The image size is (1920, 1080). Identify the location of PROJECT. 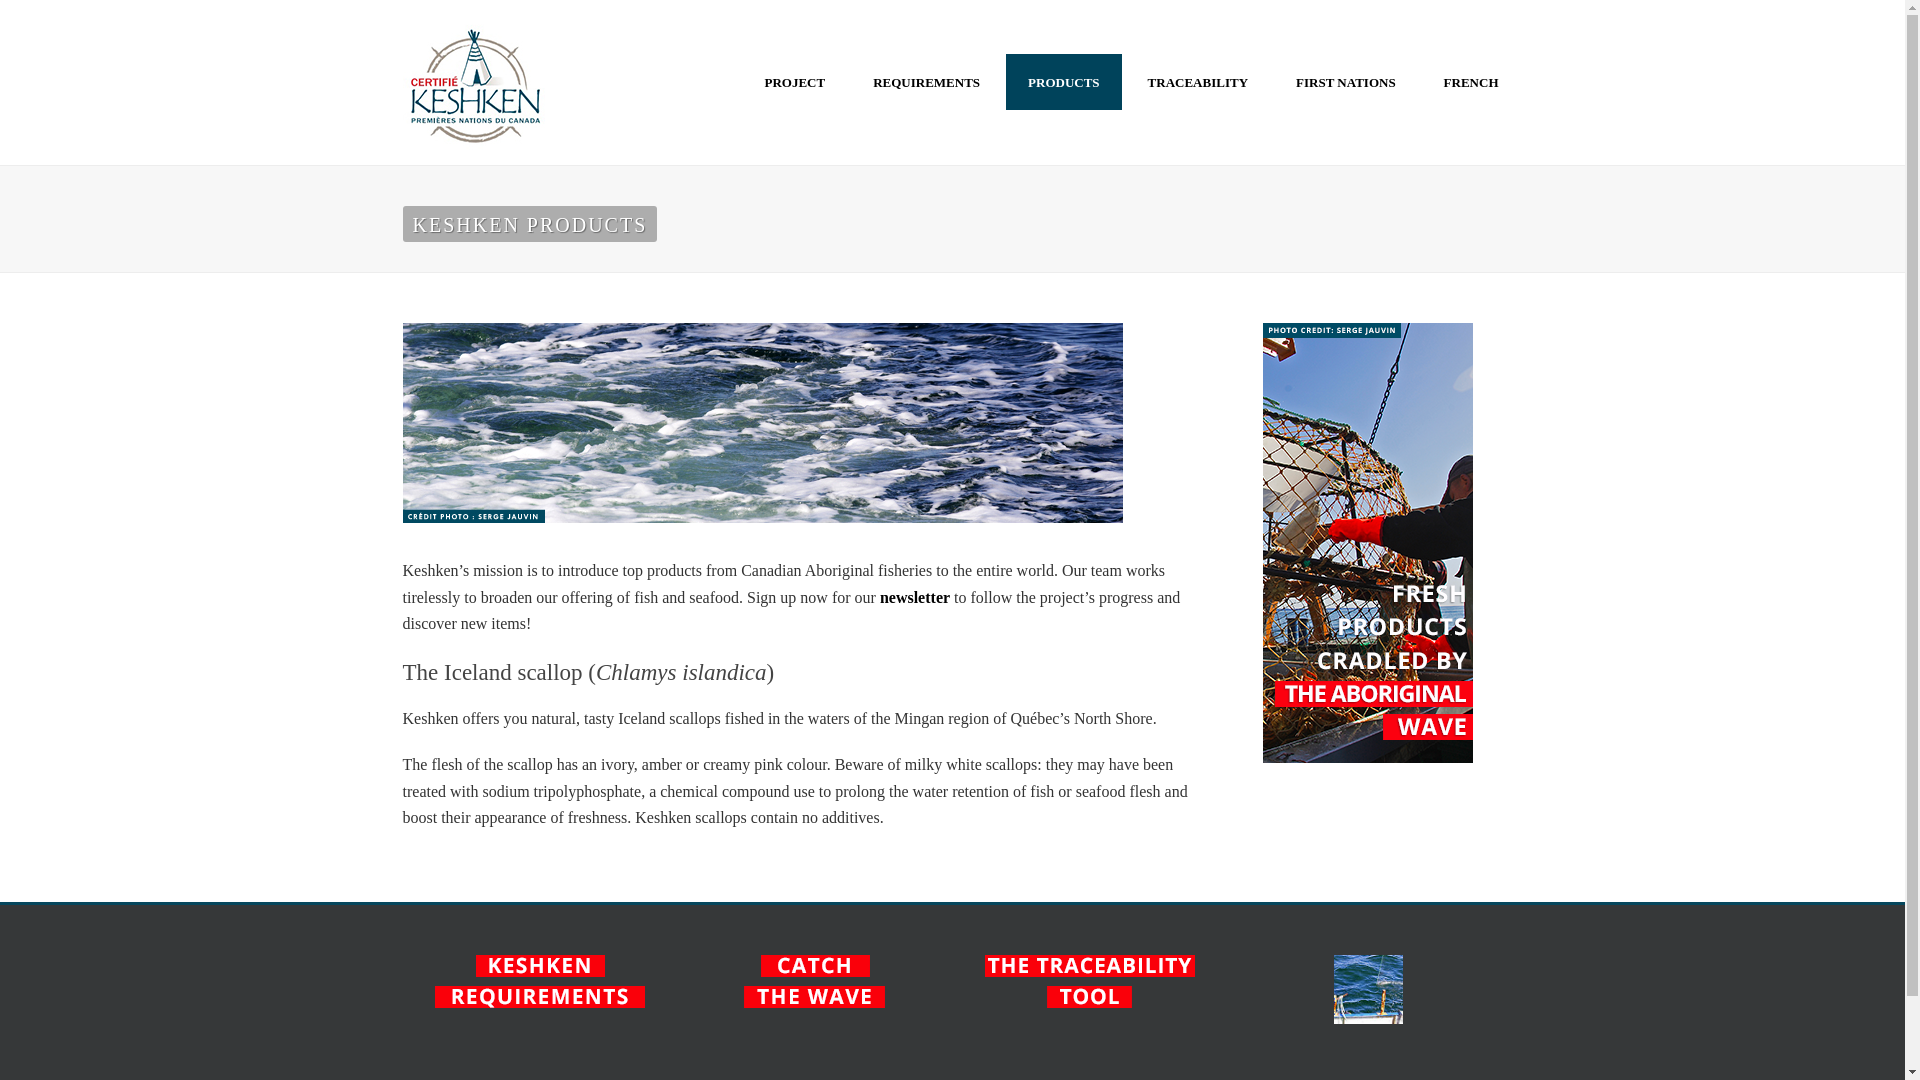
(794, 82).